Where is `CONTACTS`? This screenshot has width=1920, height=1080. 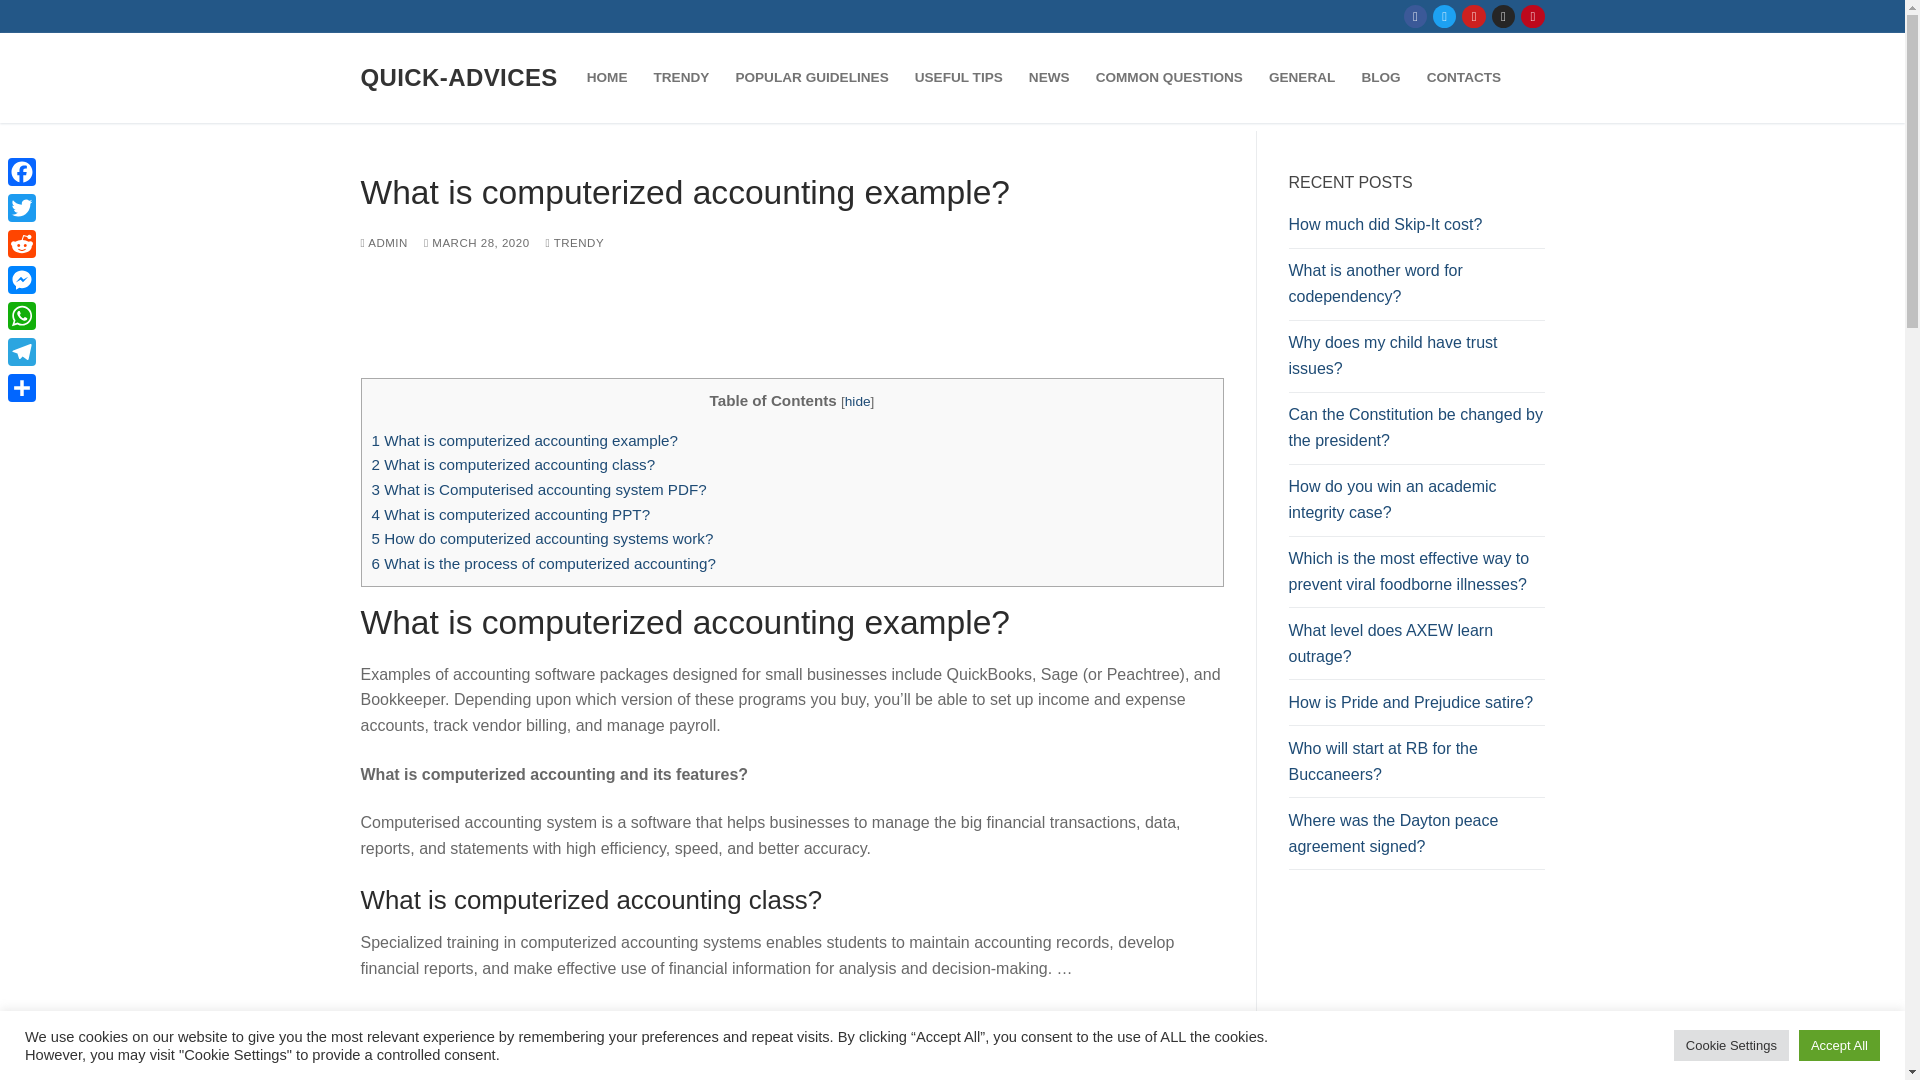 CONTACTS is located at coordinates (1464, 78).